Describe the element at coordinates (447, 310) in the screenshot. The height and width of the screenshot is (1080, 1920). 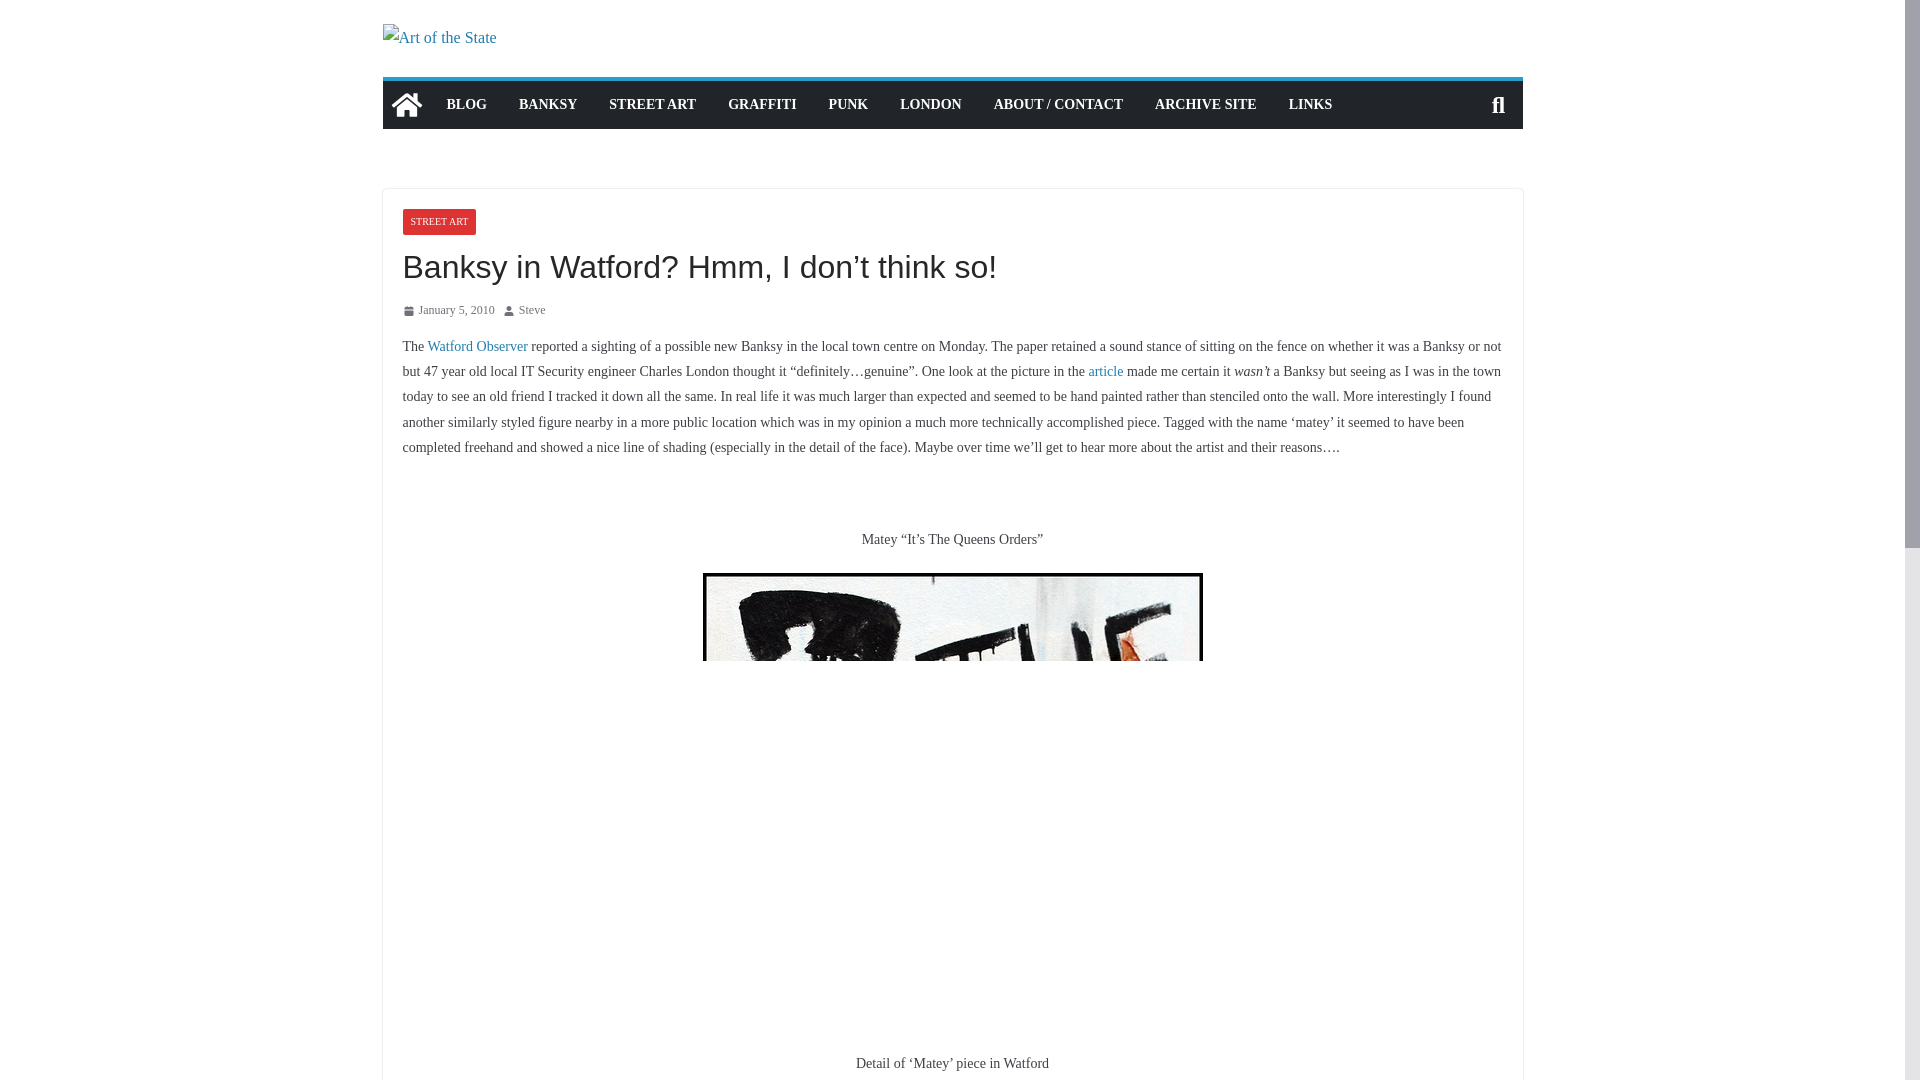
I see `January 5, 2010` at that location.